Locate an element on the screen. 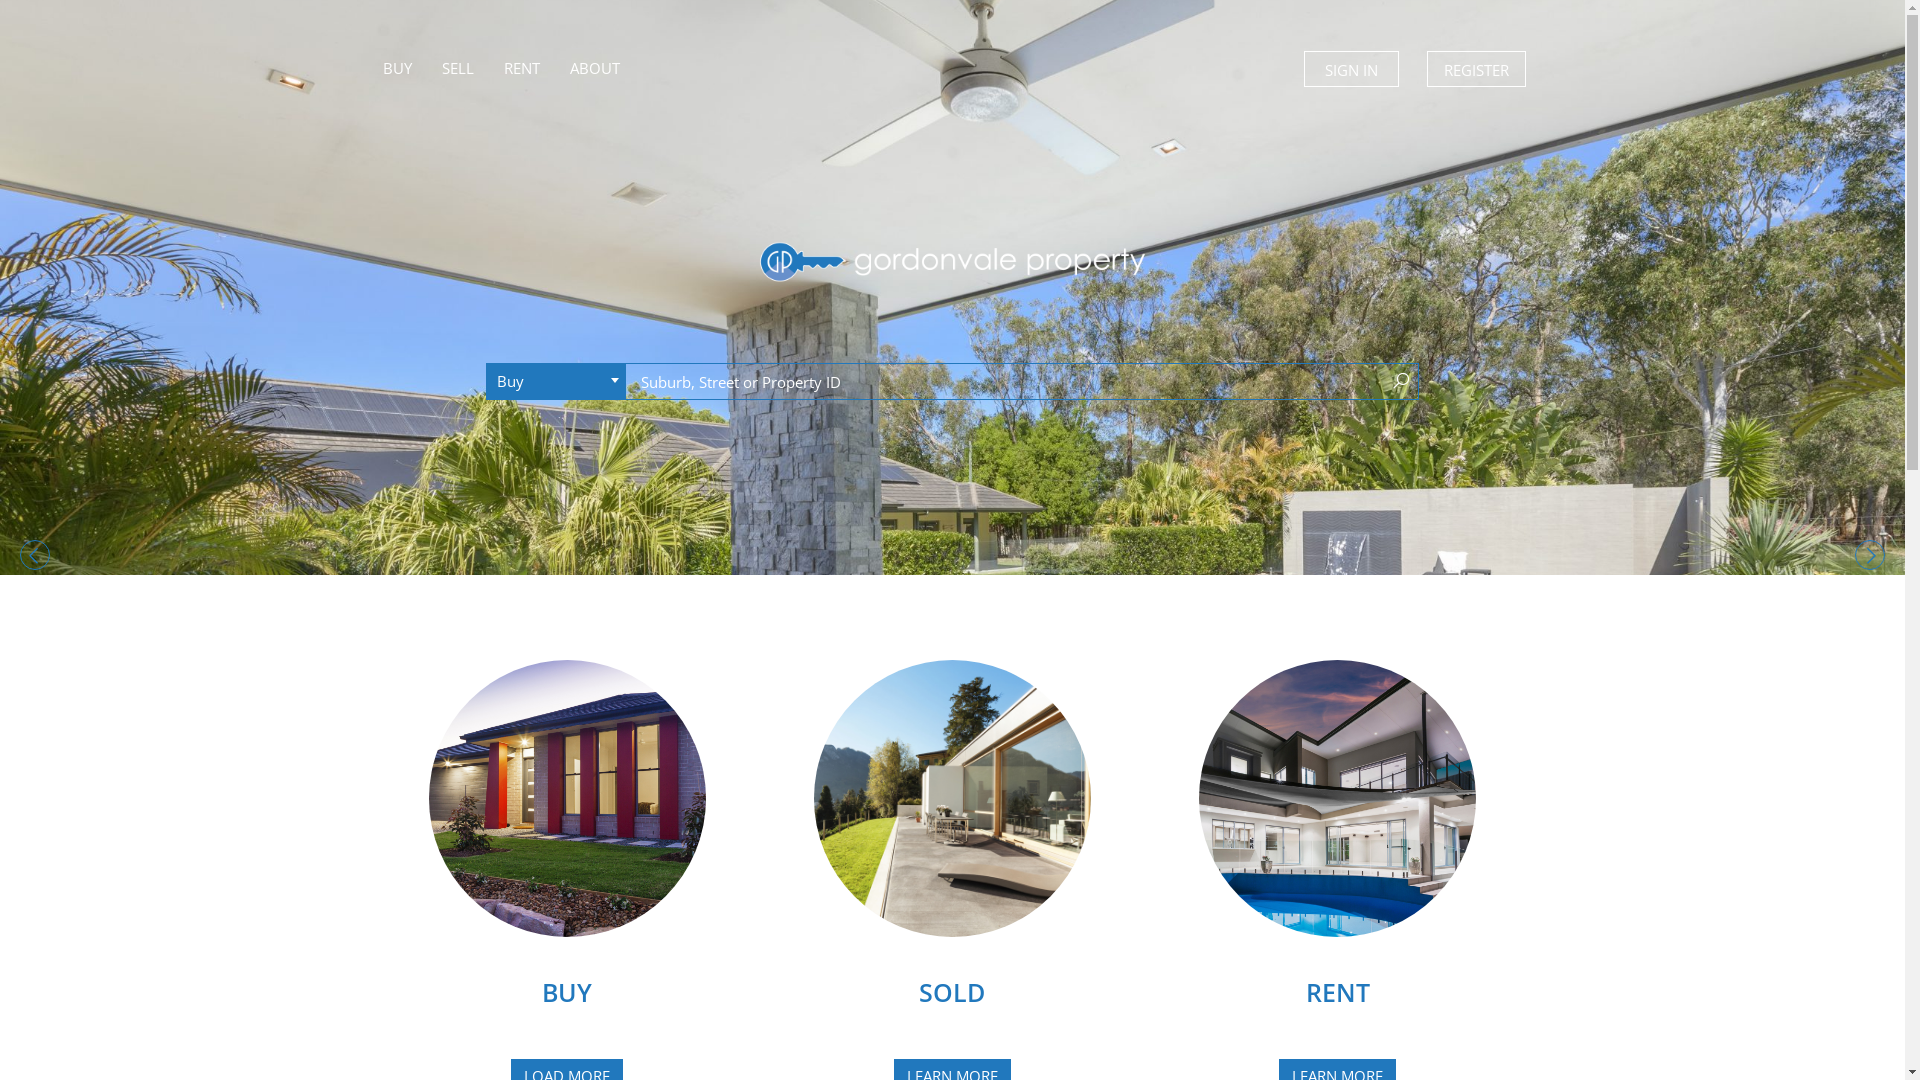 Image resolution: width=1920 pixels, height=1080 pixels. RENT is located at coordinates (1338, 798).